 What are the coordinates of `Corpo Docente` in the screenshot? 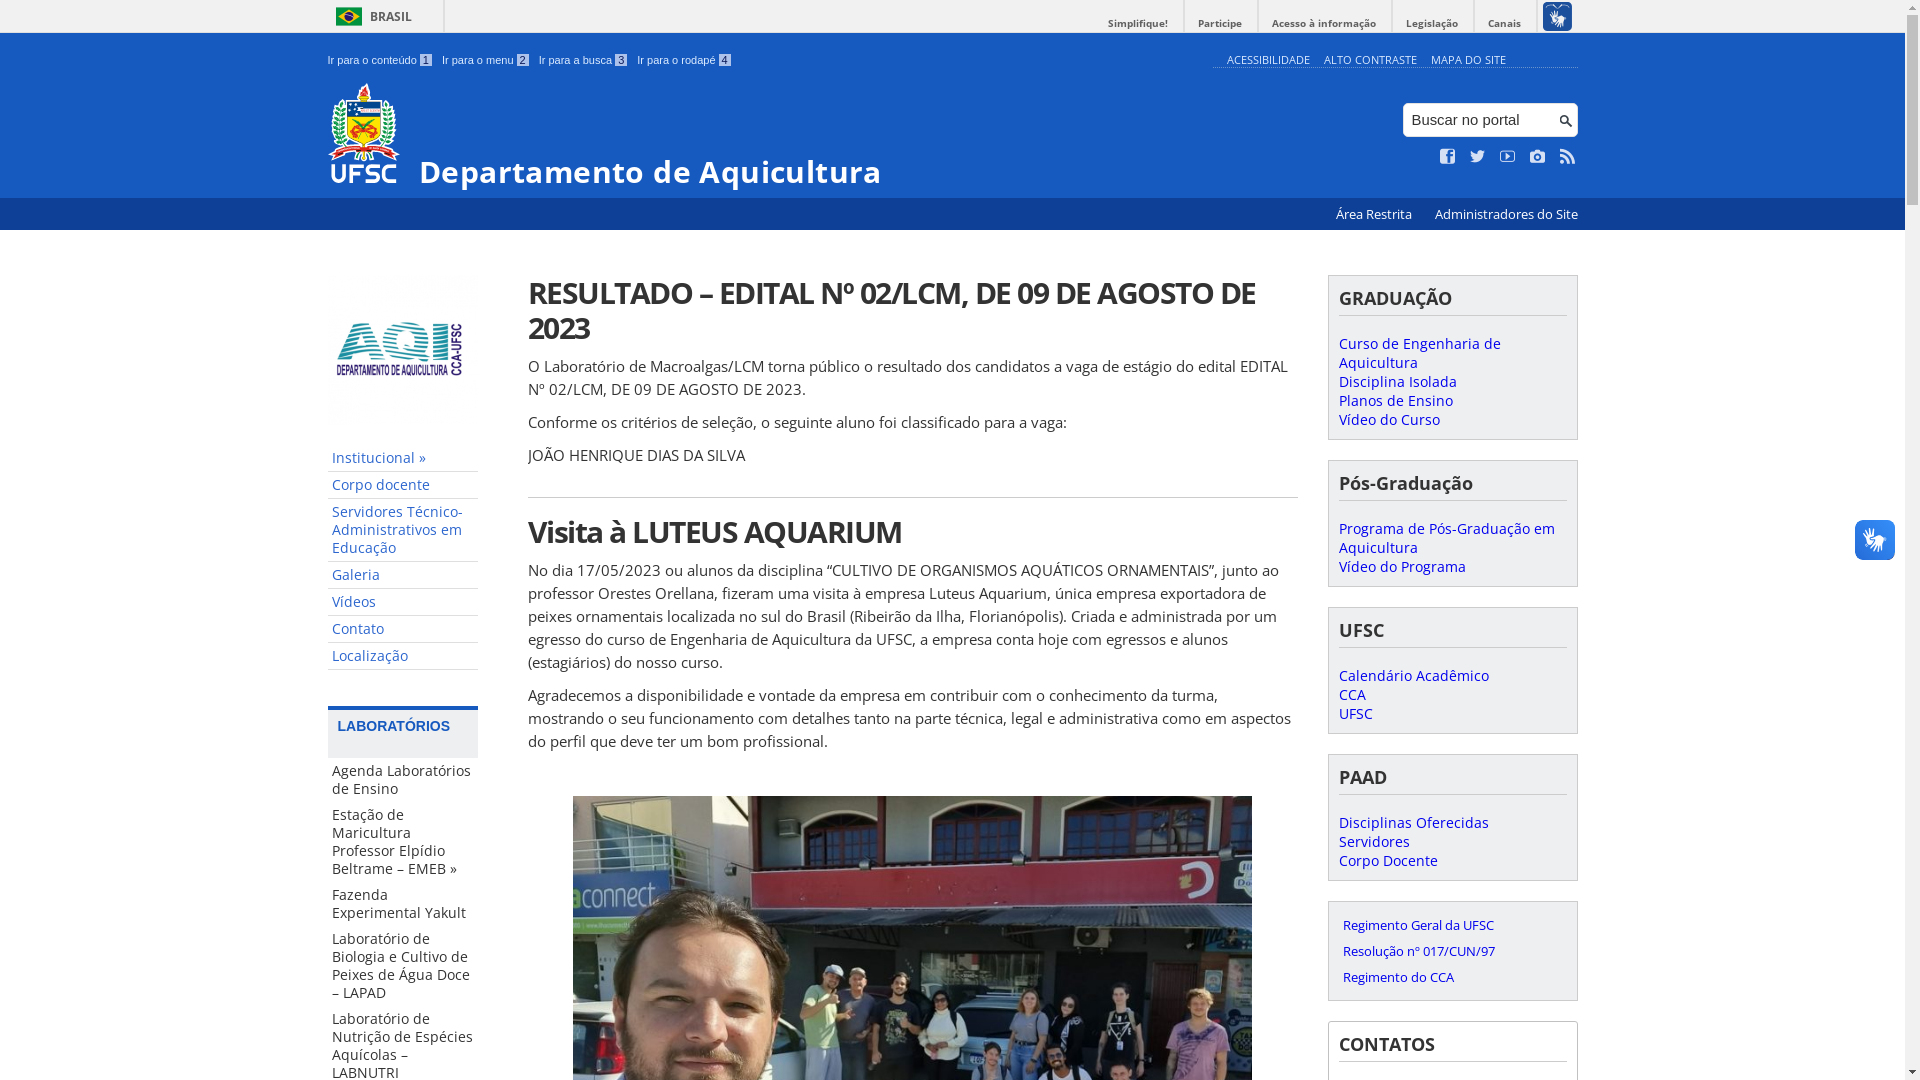 It's located at (1388, 860).